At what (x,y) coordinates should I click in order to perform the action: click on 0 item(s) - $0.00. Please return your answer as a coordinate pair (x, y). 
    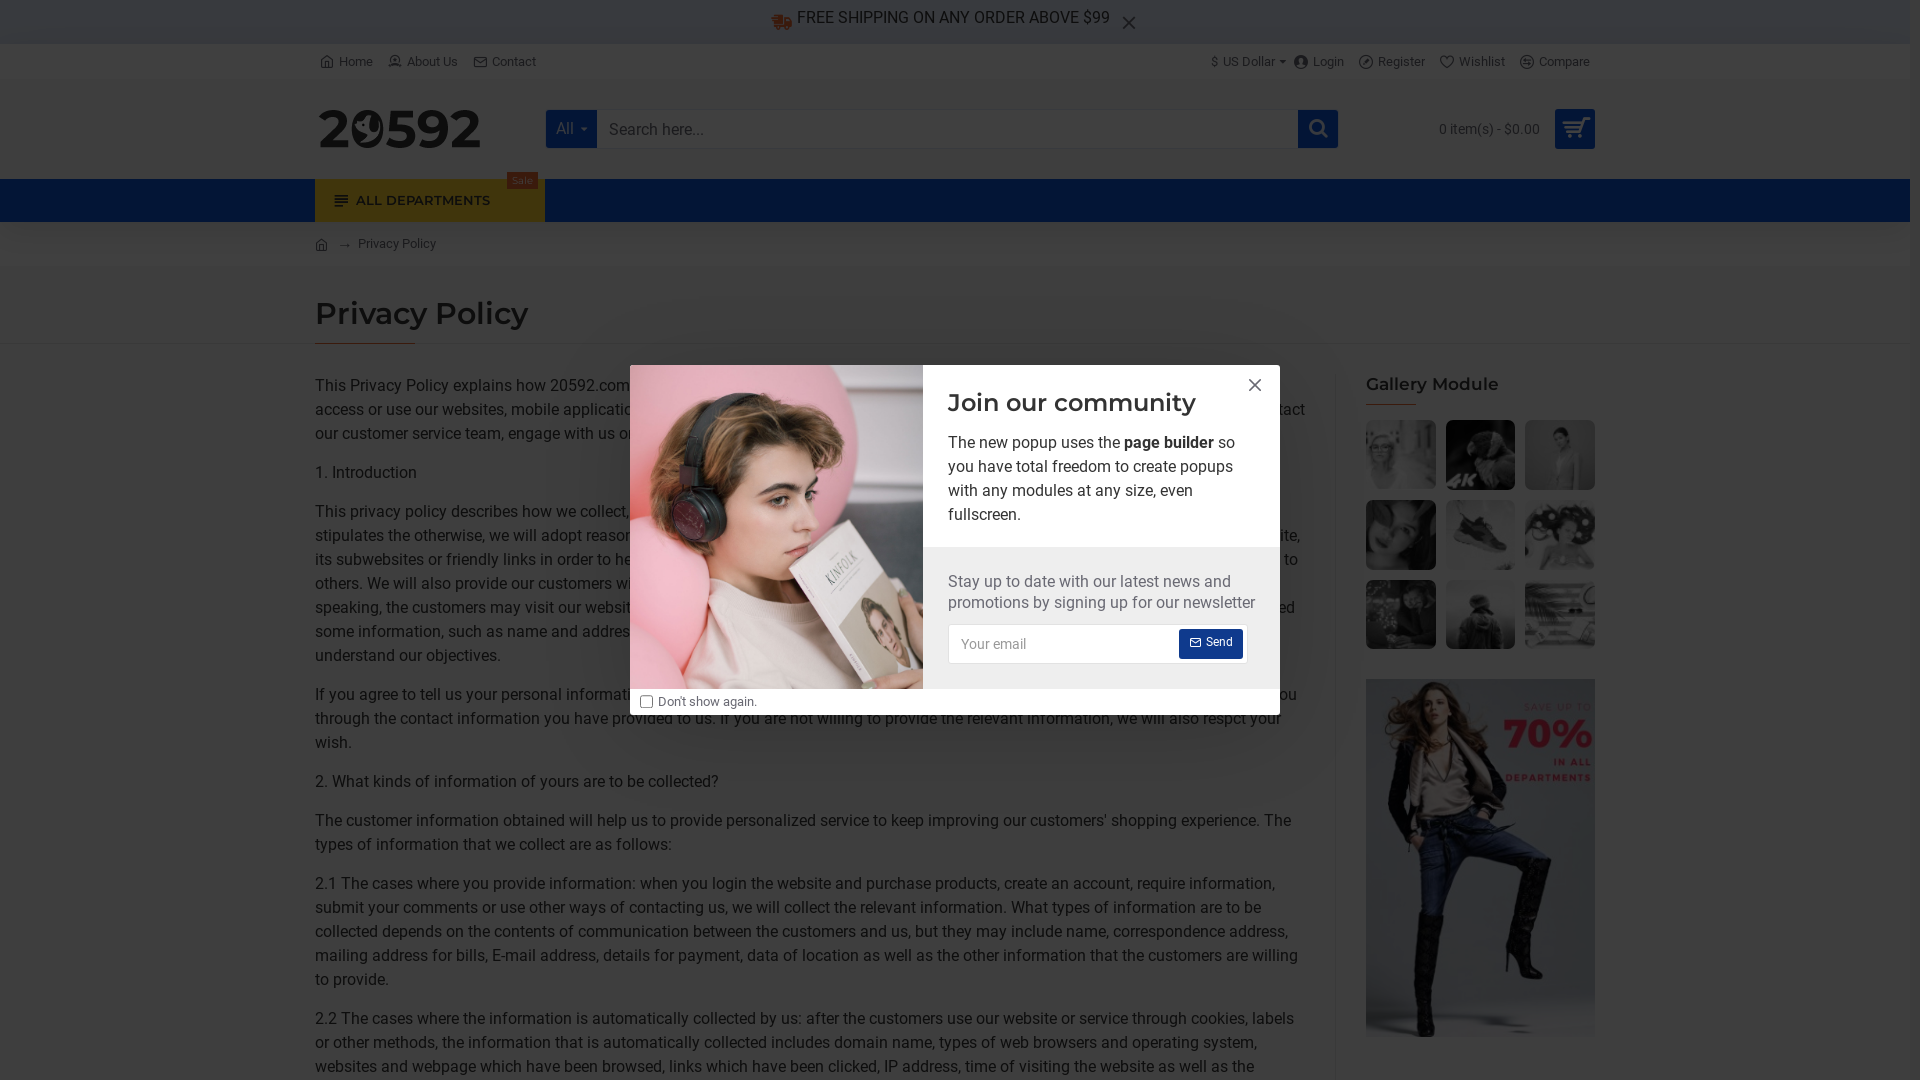
    Looking at the image, I should click on (1510, 129).